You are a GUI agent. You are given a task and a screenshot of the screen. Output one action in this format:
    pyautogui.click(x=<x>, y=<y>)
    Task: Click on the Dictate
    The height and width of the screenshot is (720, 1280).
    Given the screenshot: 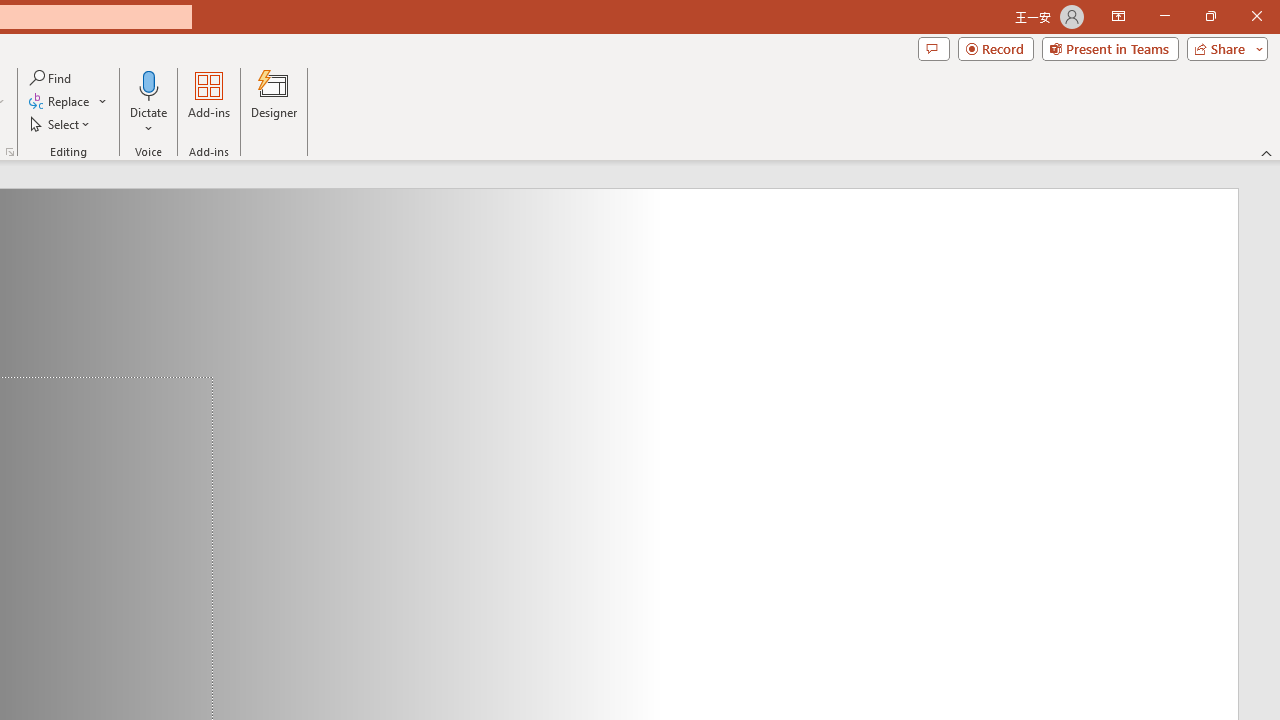 What is the action you would take?
    pyautogui.click(x=149, y=84)
    